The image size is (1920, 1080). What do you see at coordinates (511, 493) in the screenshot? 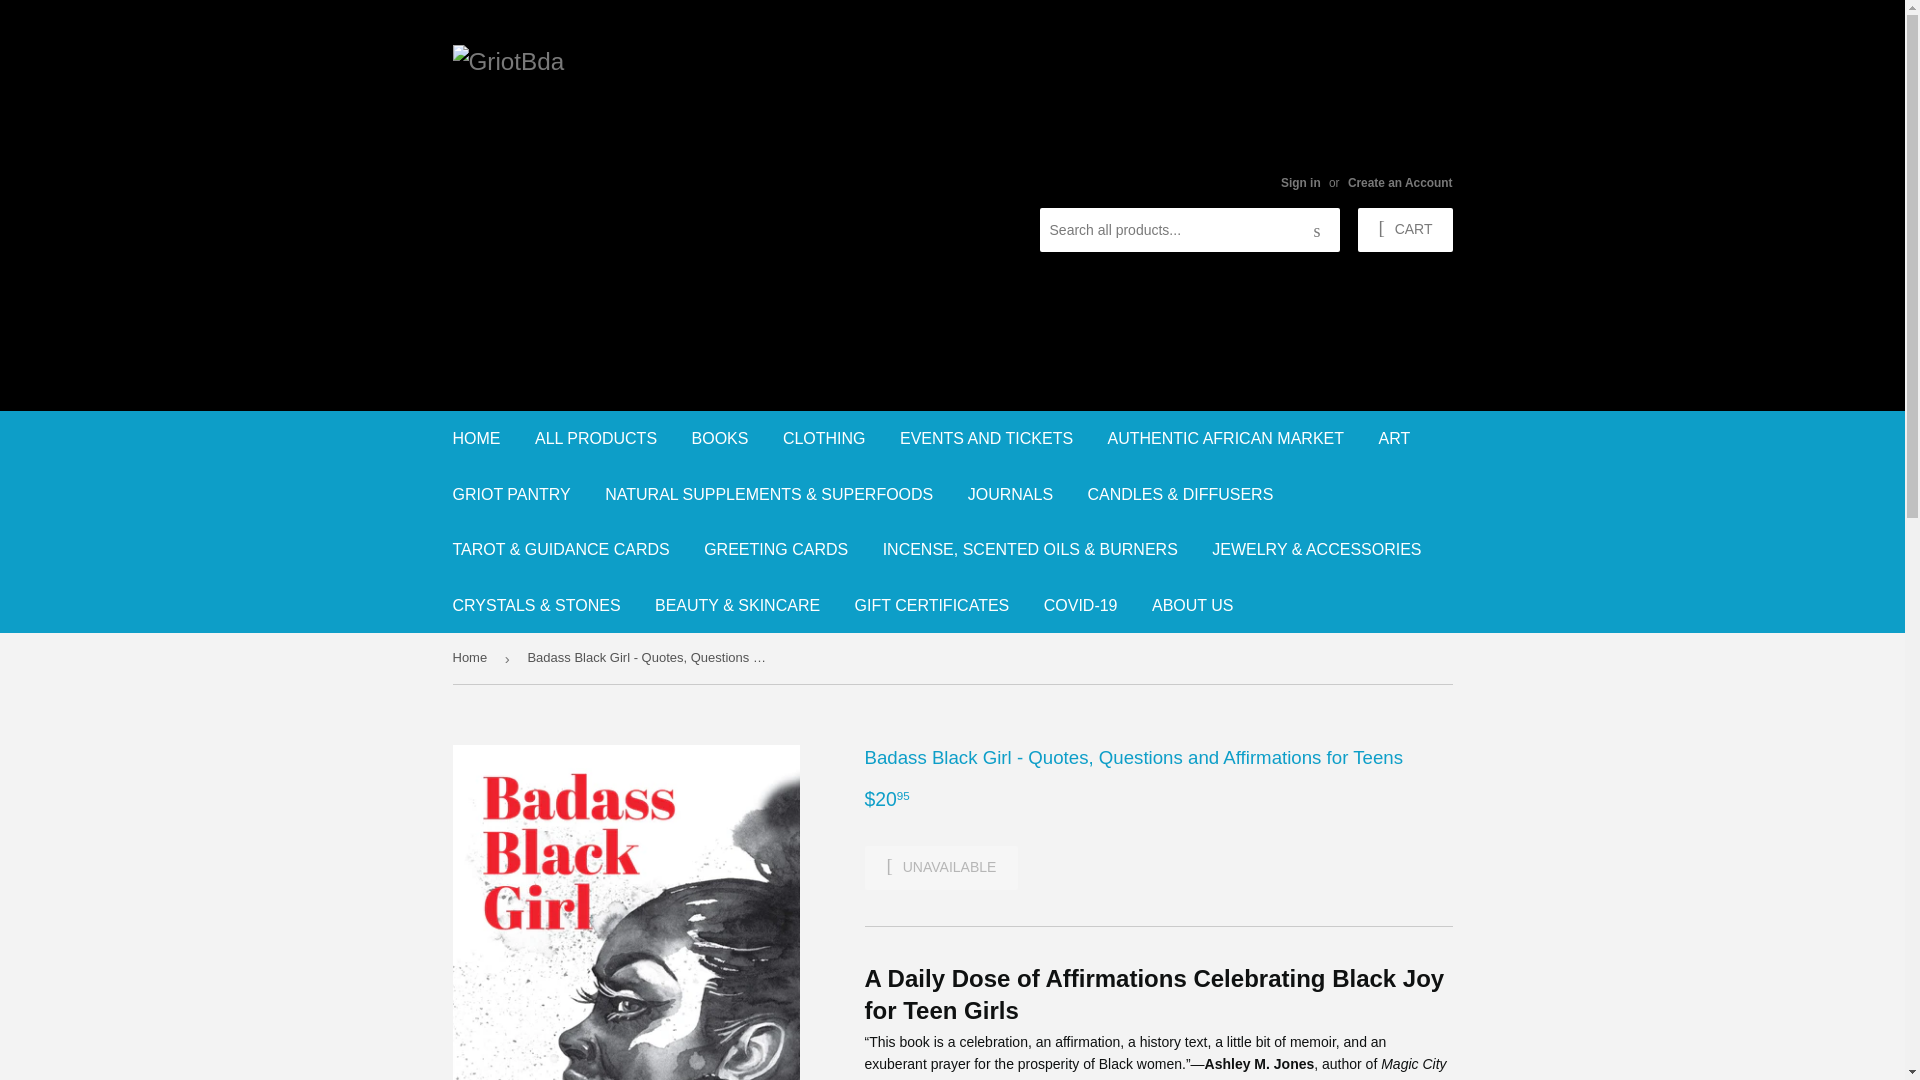
I see `GRIOT PANTRY` at bounding box center [511, 493].